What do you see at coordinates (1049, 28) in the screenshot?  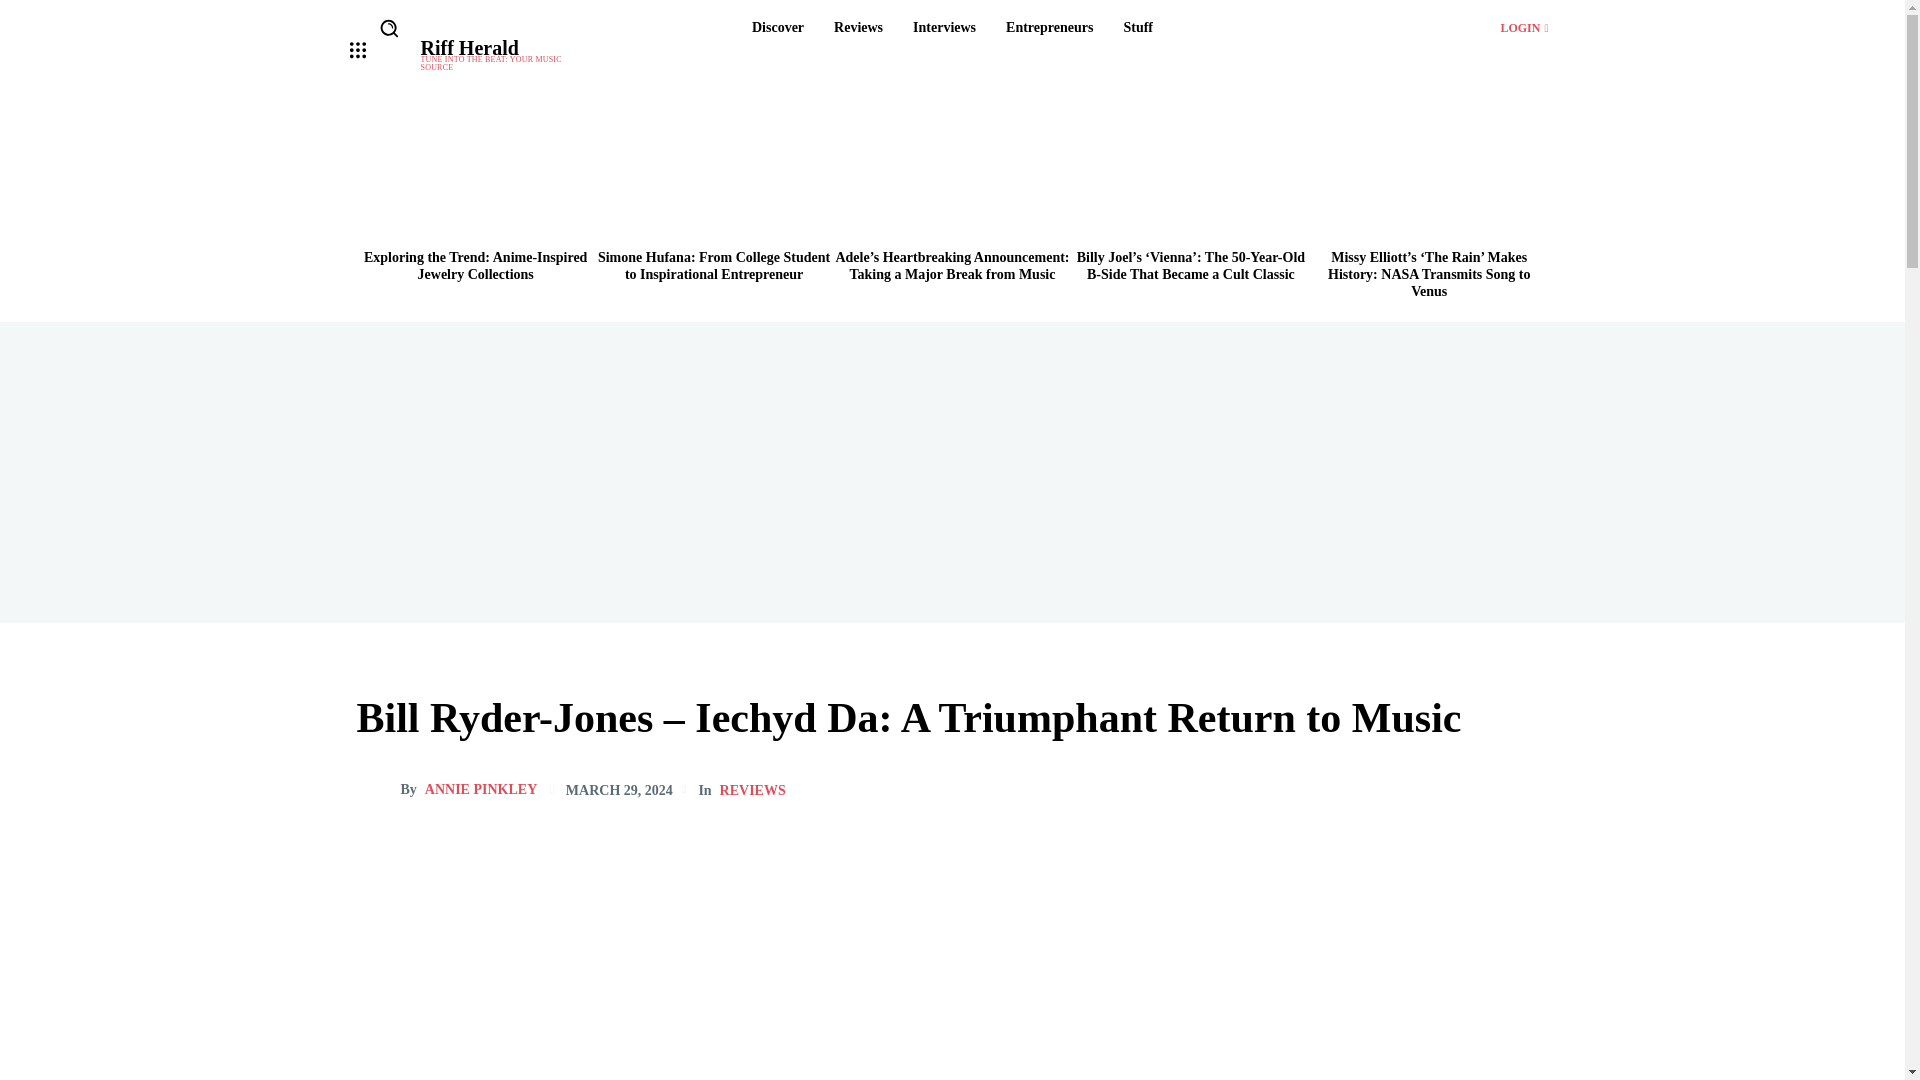 I see `Discover` at bounding box center [1049, 28].